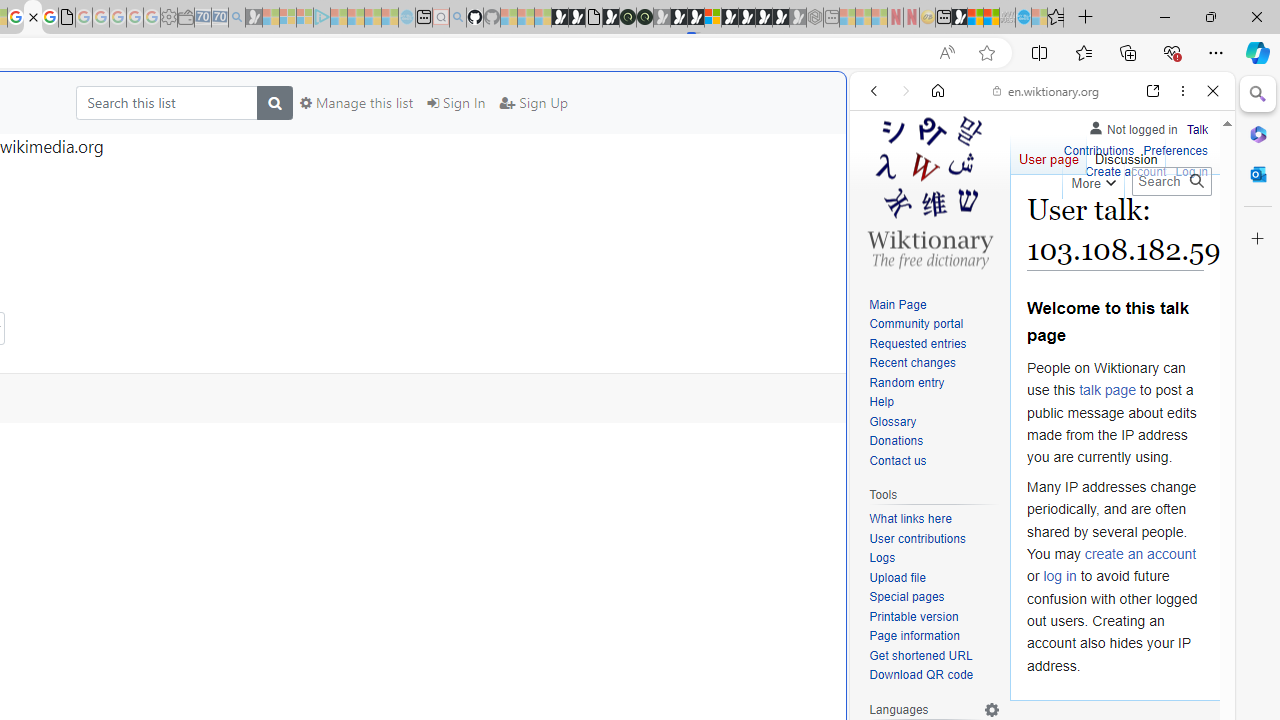  Describe the element at coordinates (918, 538) in the screenshot. I see `User contributions` at that location.